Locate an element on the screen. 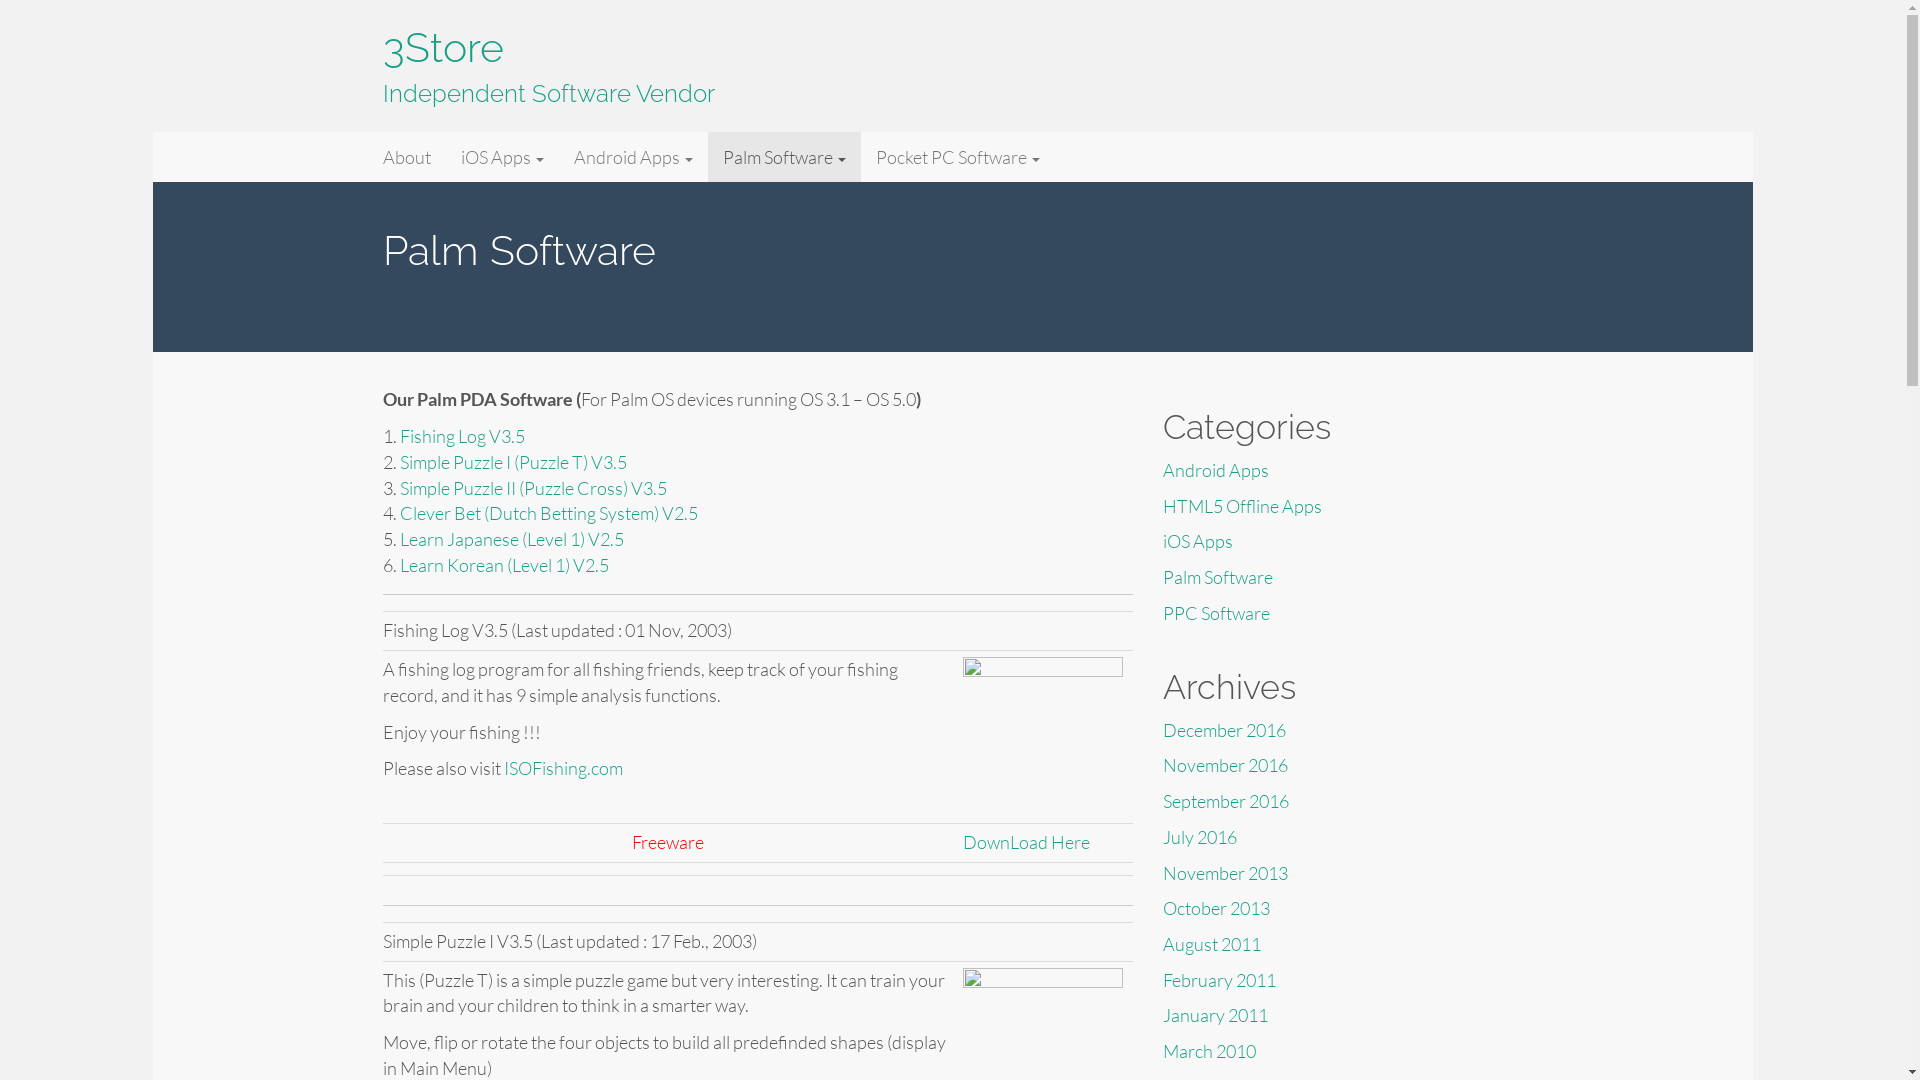 This screenshot has width=1920, height=1080. August 2011 is located at coordinates (1211, 944).